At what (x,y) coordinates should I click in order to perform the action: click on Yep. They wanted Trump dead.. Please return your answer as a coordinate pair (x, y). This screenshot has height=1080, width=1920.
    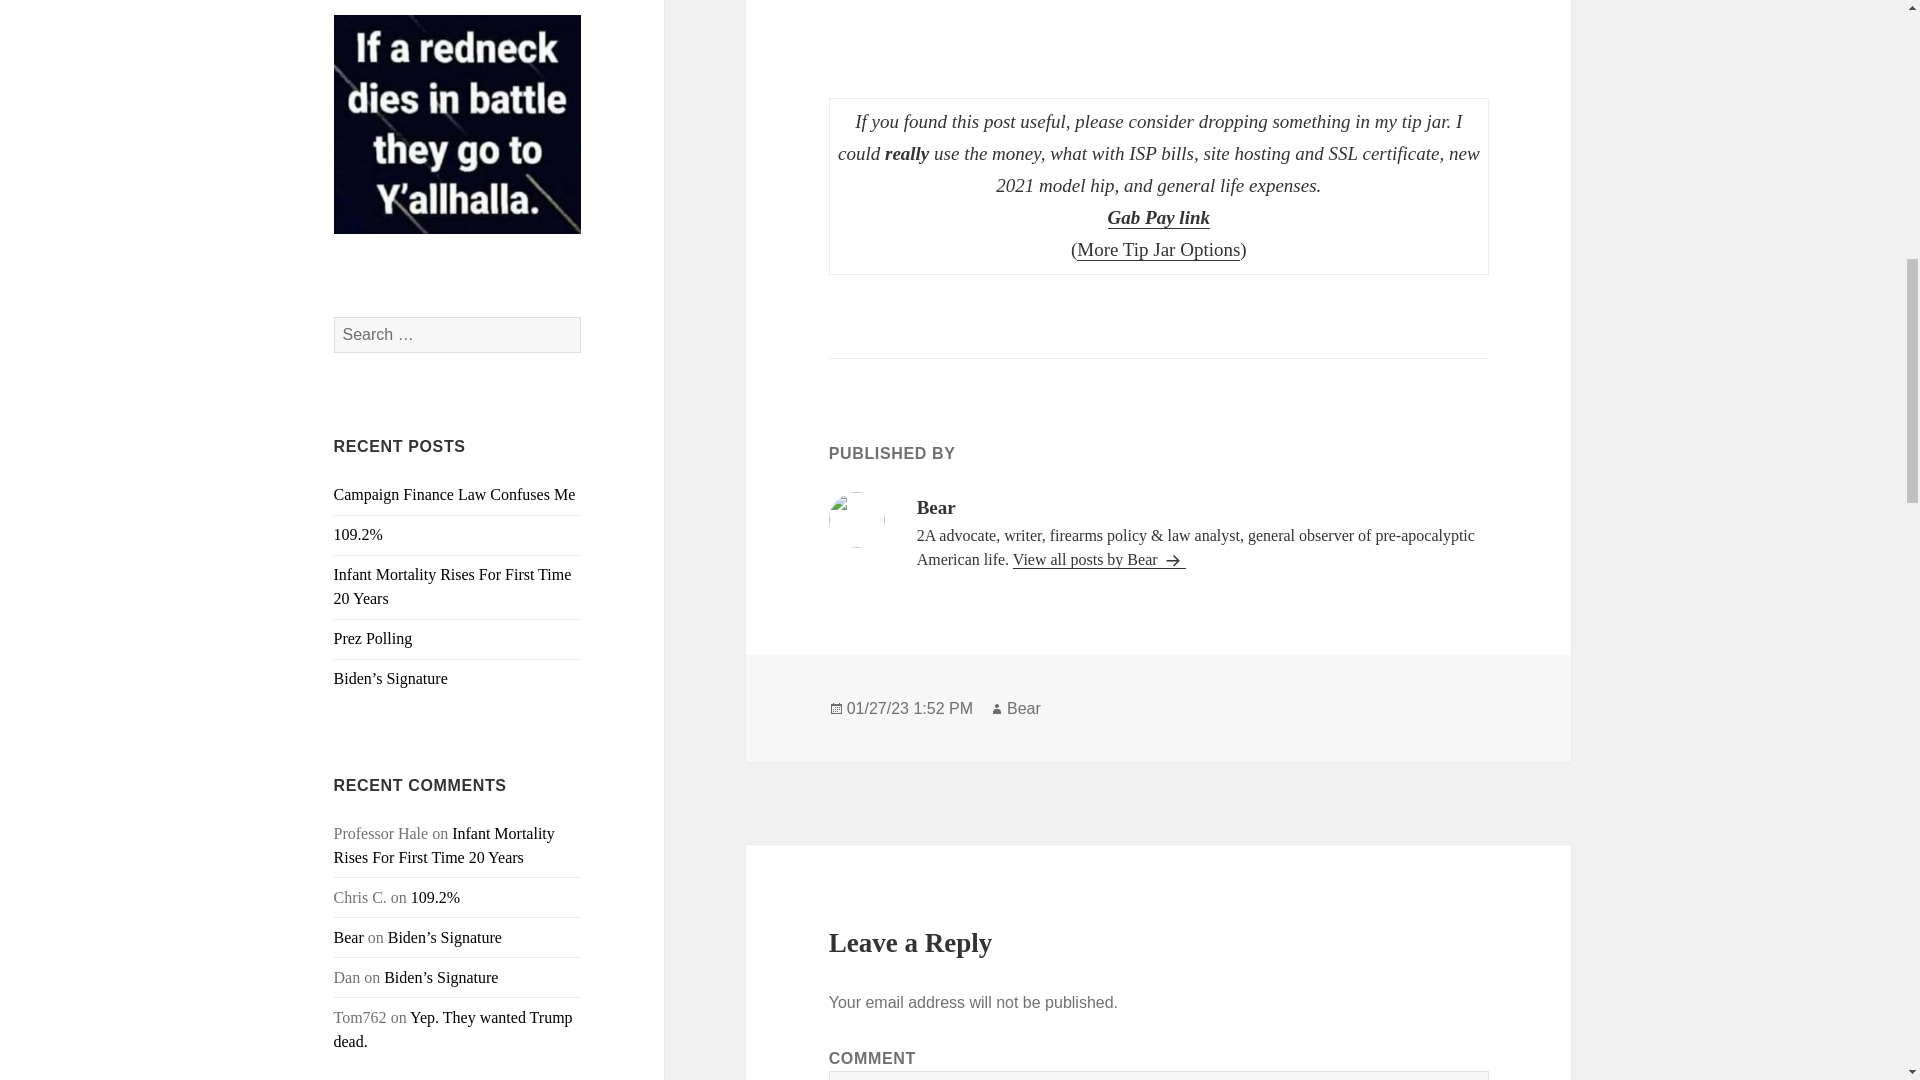
    Looking at the image, I should click on (453, 1028).